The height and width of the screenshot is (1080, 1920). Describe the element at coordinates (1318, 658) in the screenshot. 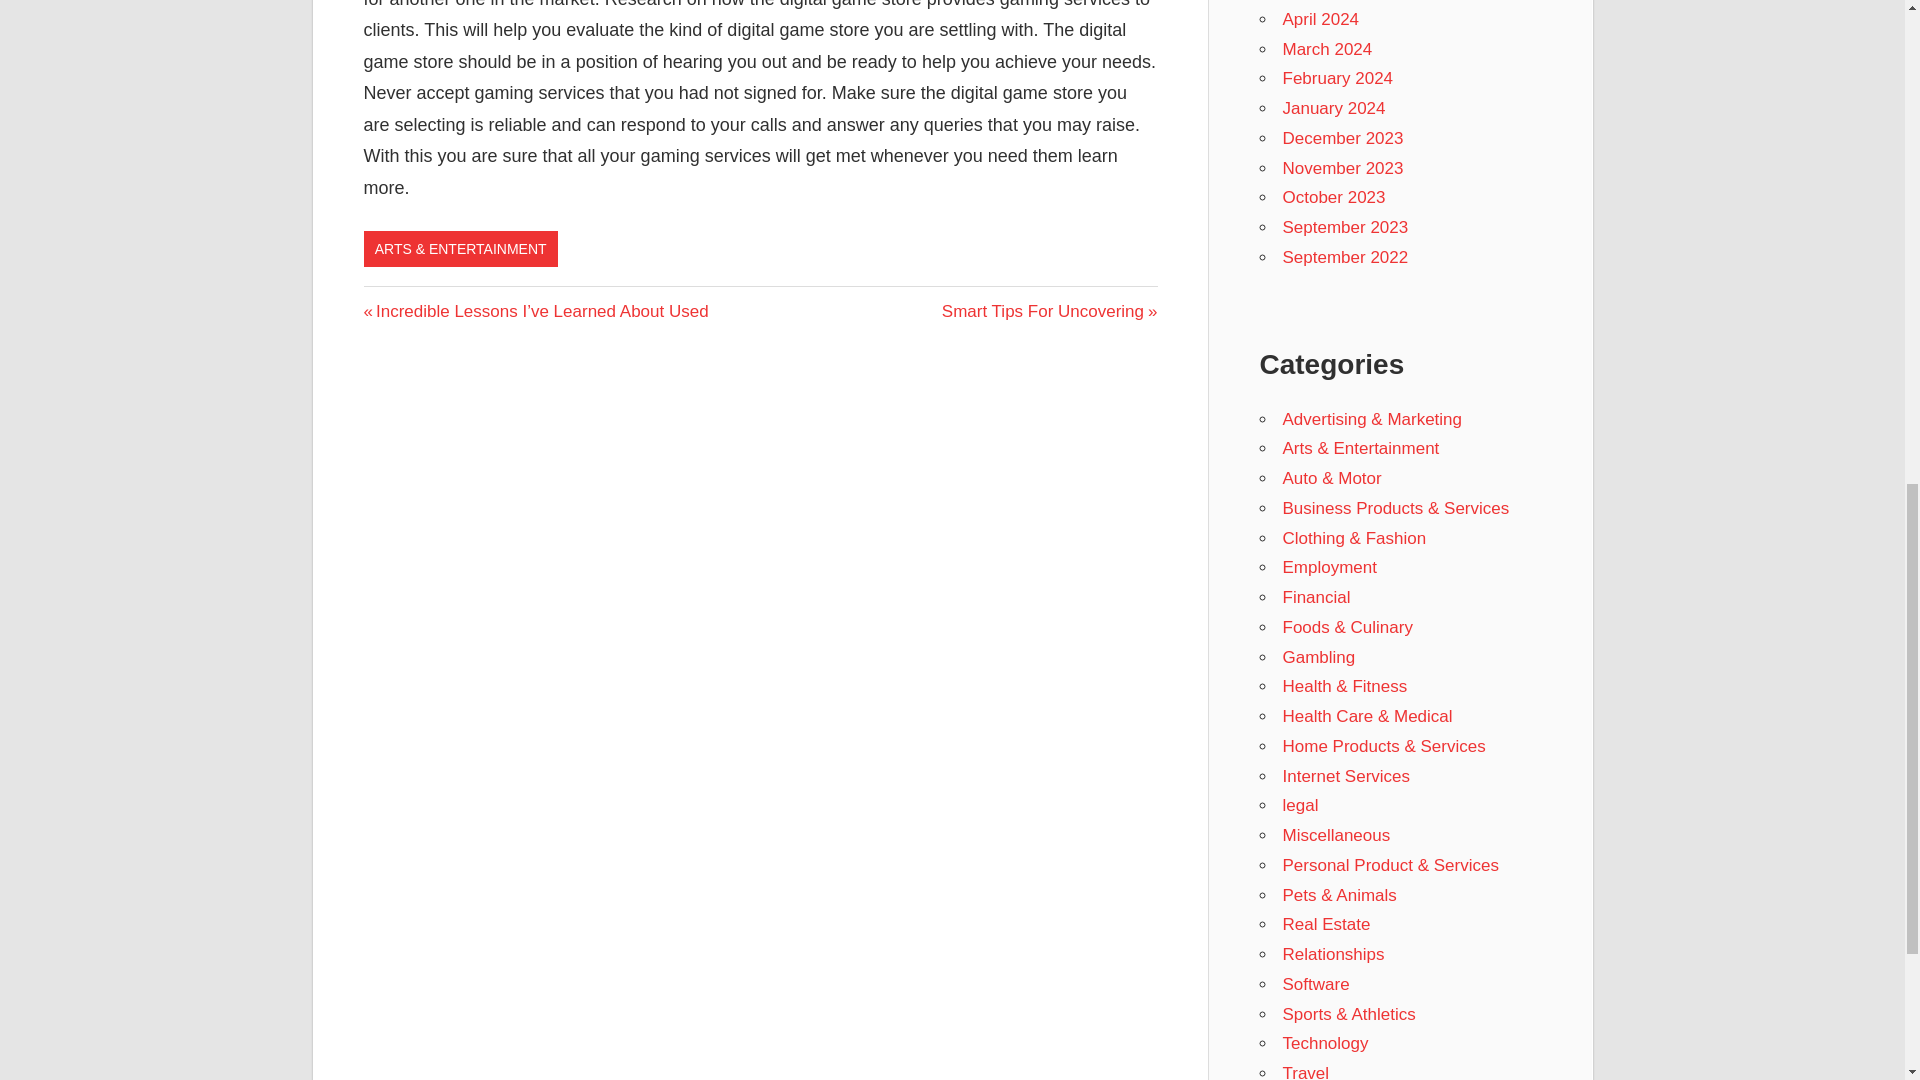

I see `Gambling` at that location.